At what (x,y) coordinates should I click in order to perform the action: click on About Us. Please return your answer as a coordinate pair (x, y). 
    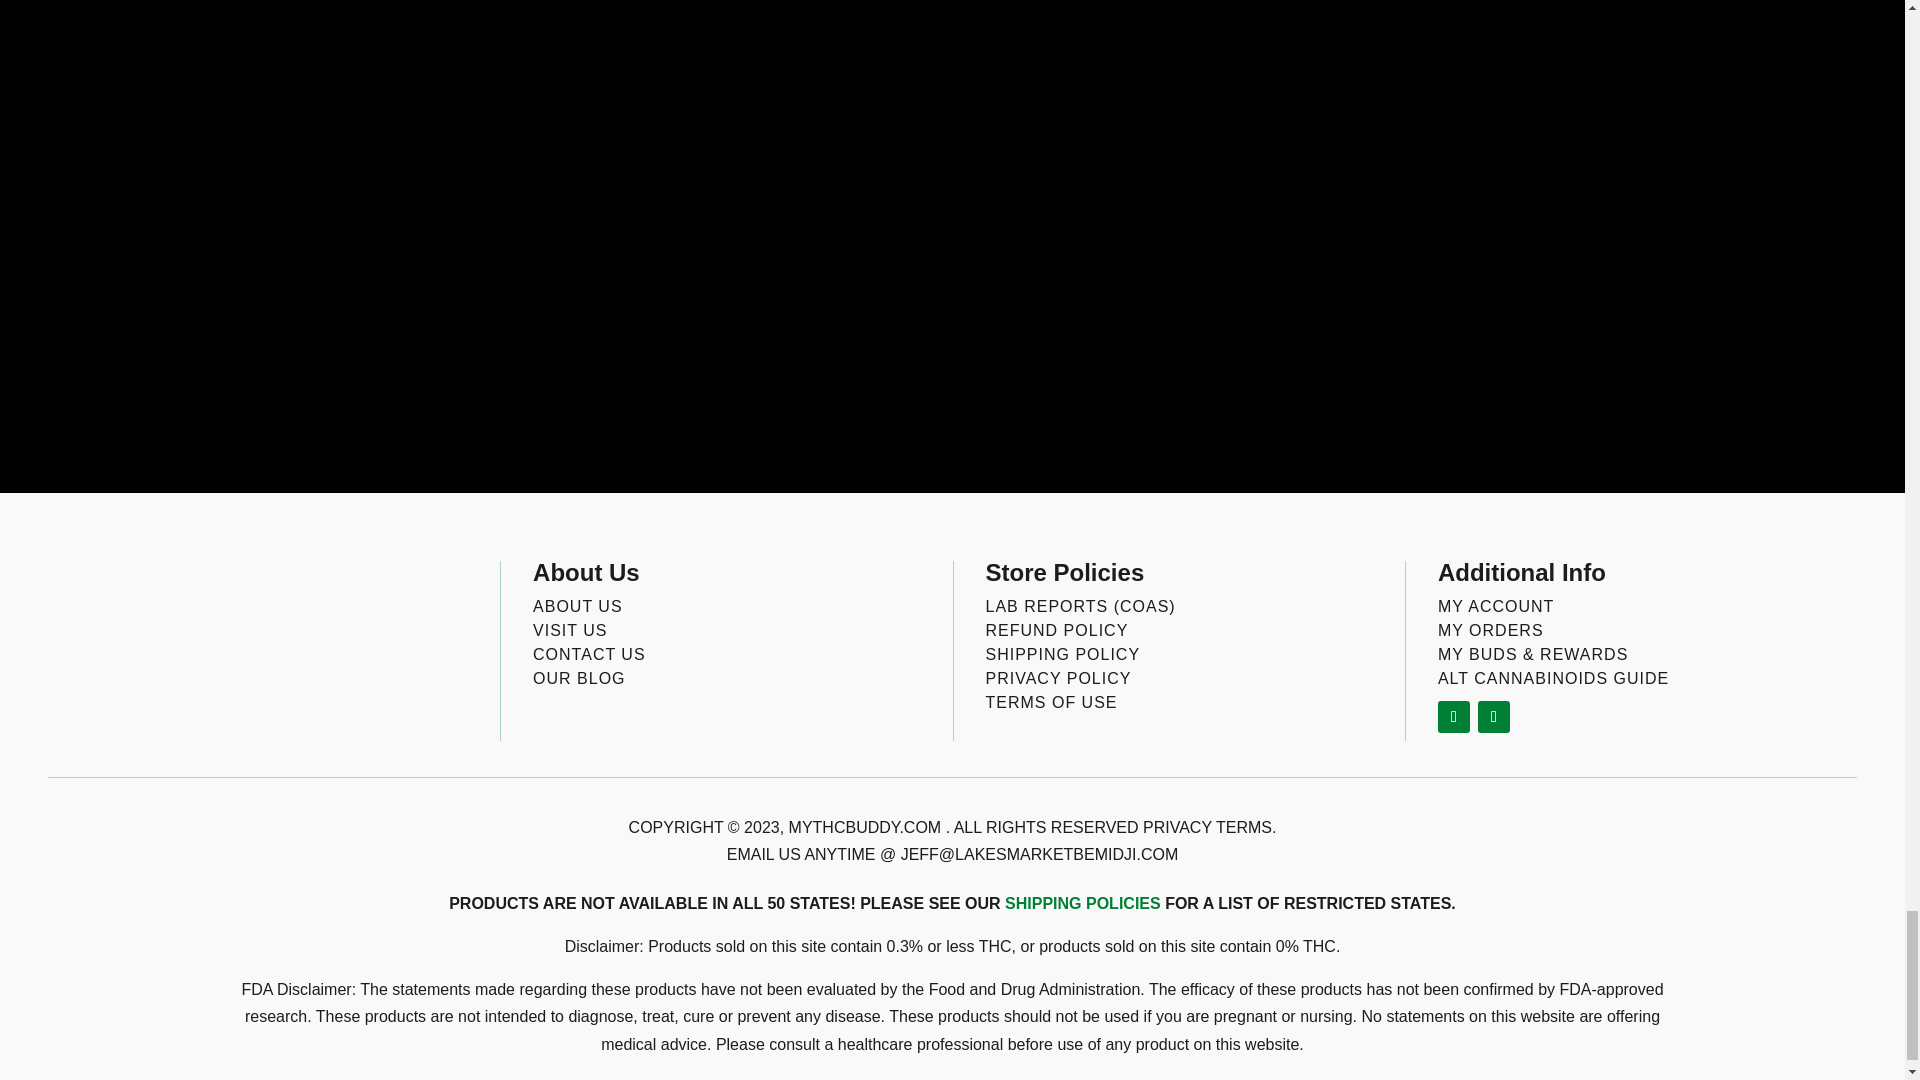
    Looking at the image, I should click on (578, 606).